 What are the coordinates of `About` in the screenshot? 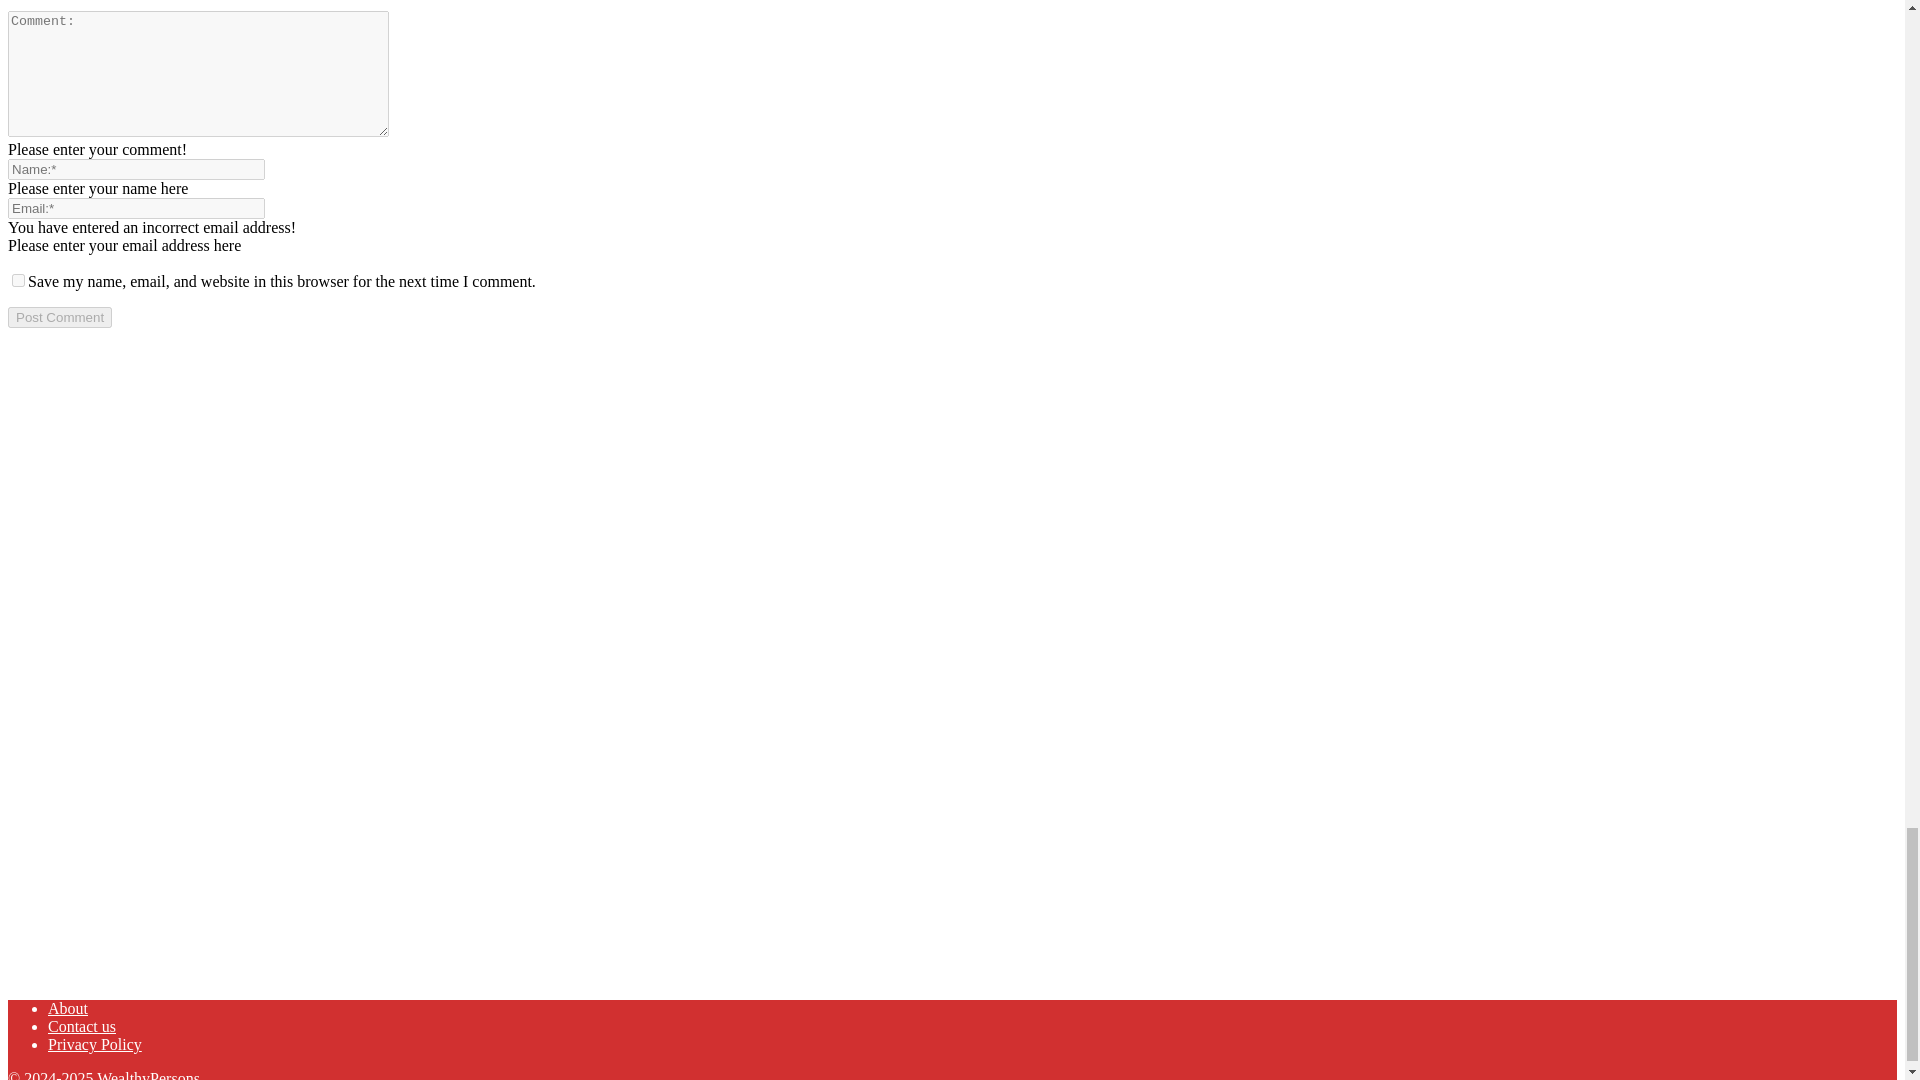 It's located at (68, 1008).